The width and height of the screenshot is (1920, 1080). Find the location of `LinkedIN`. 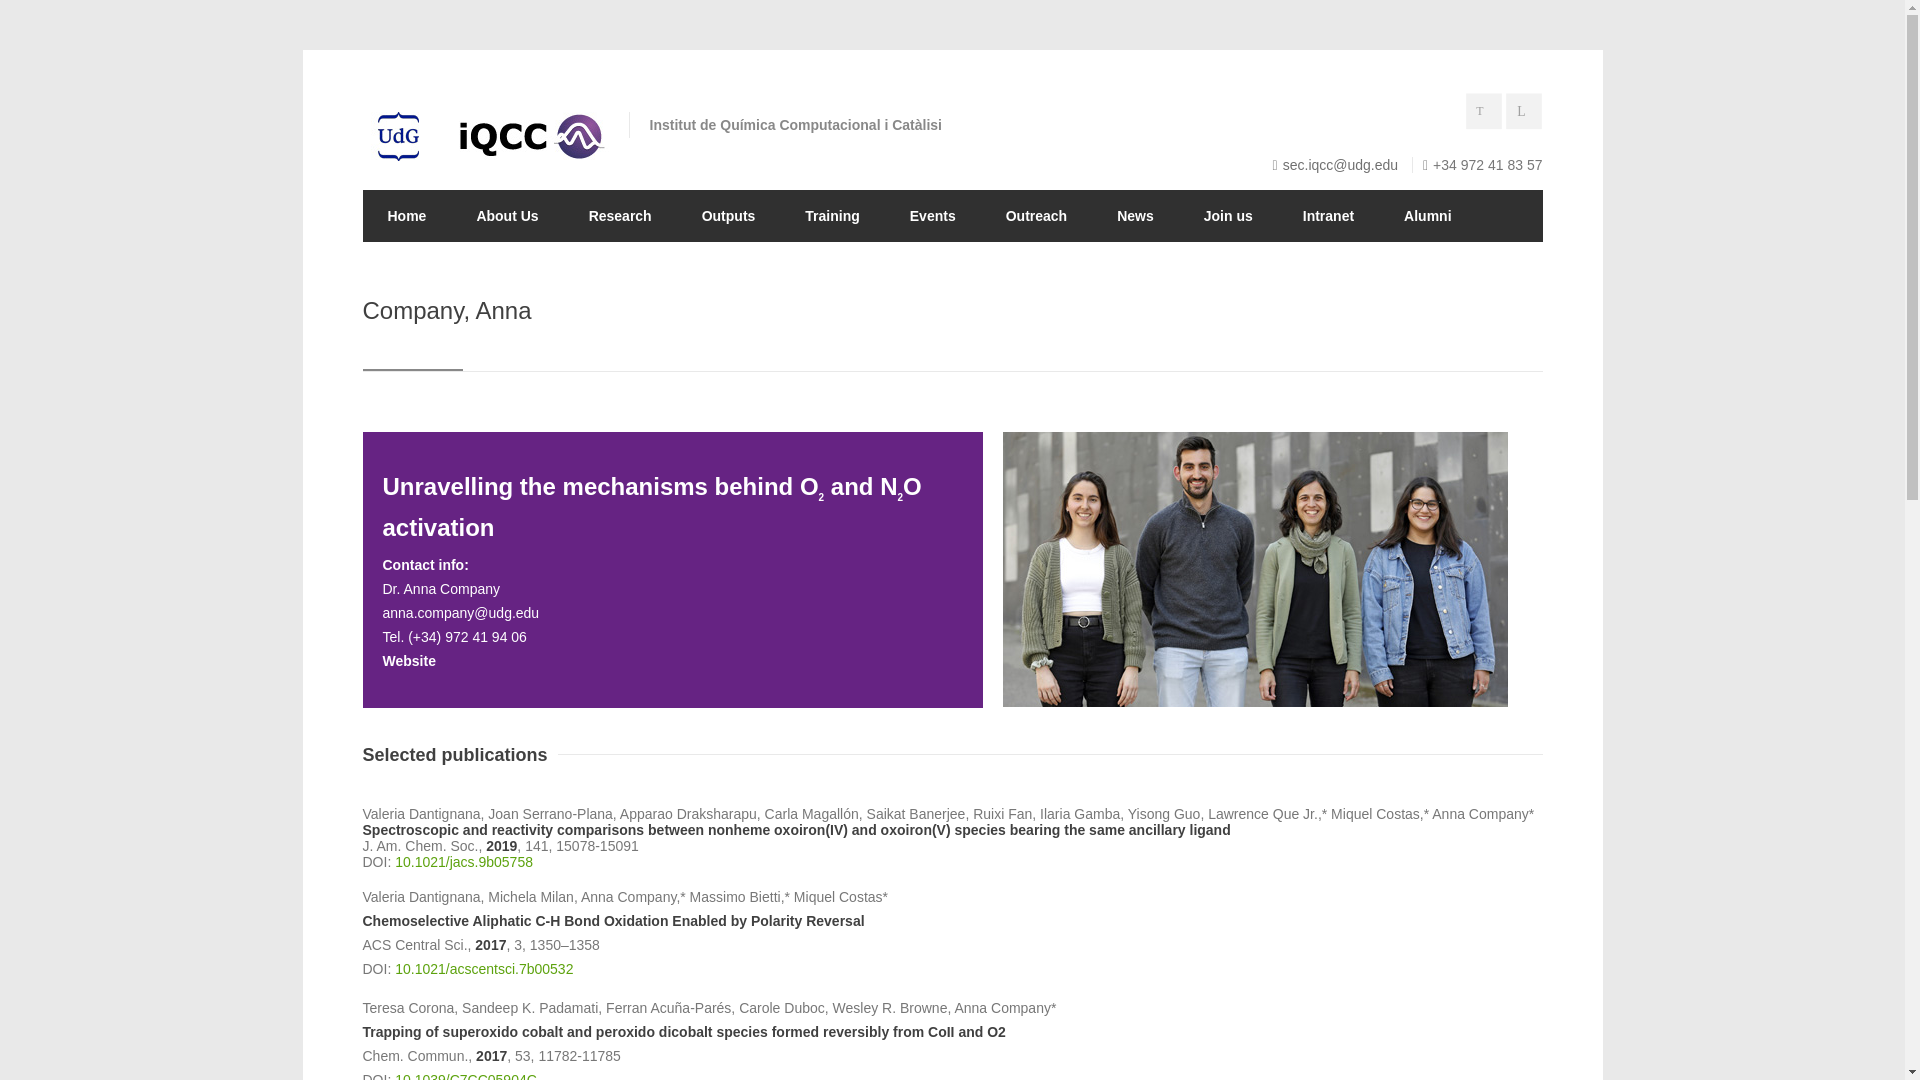

LinkedIN is located at coordinates (1526, 114).